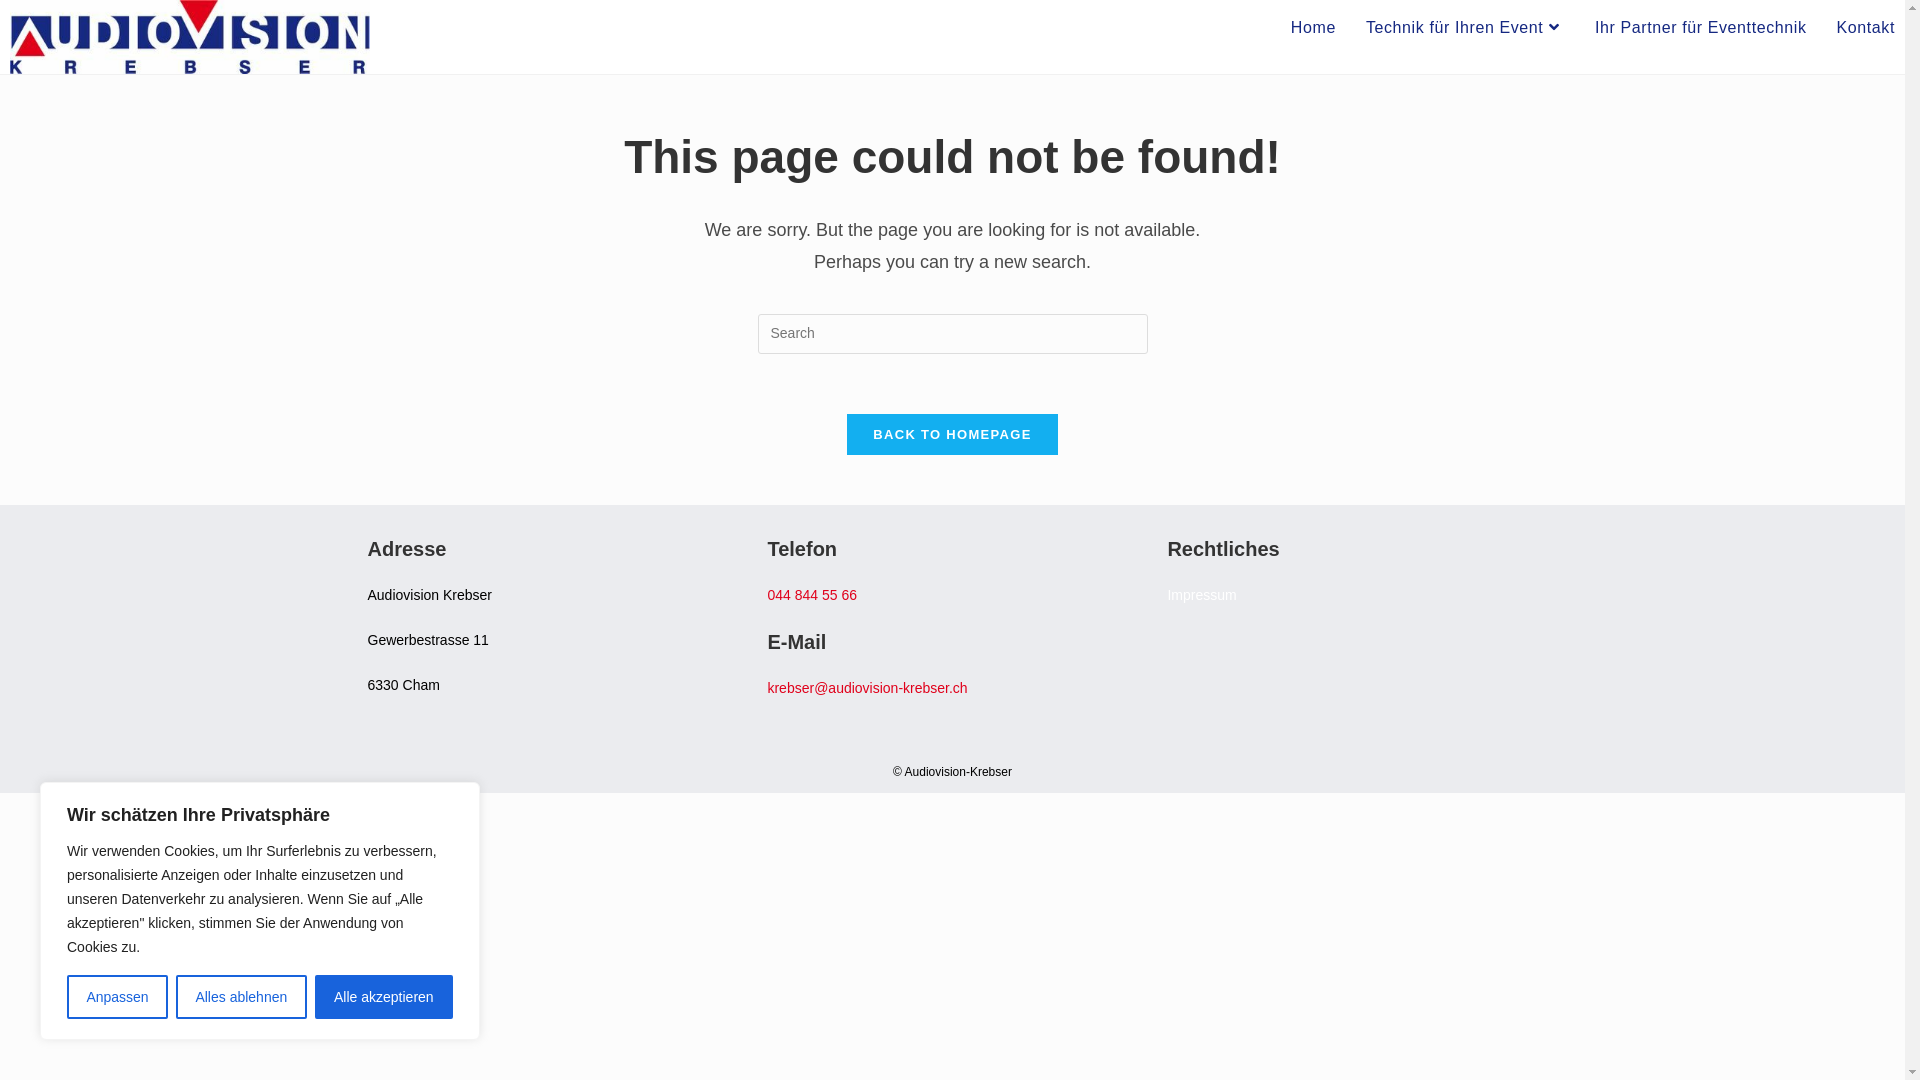 This screenshot has width=1920, height=1080. What do you see at coordinates (1314, 28) in the screenshot?
I see `Home` at bounding box center [1314, 28].